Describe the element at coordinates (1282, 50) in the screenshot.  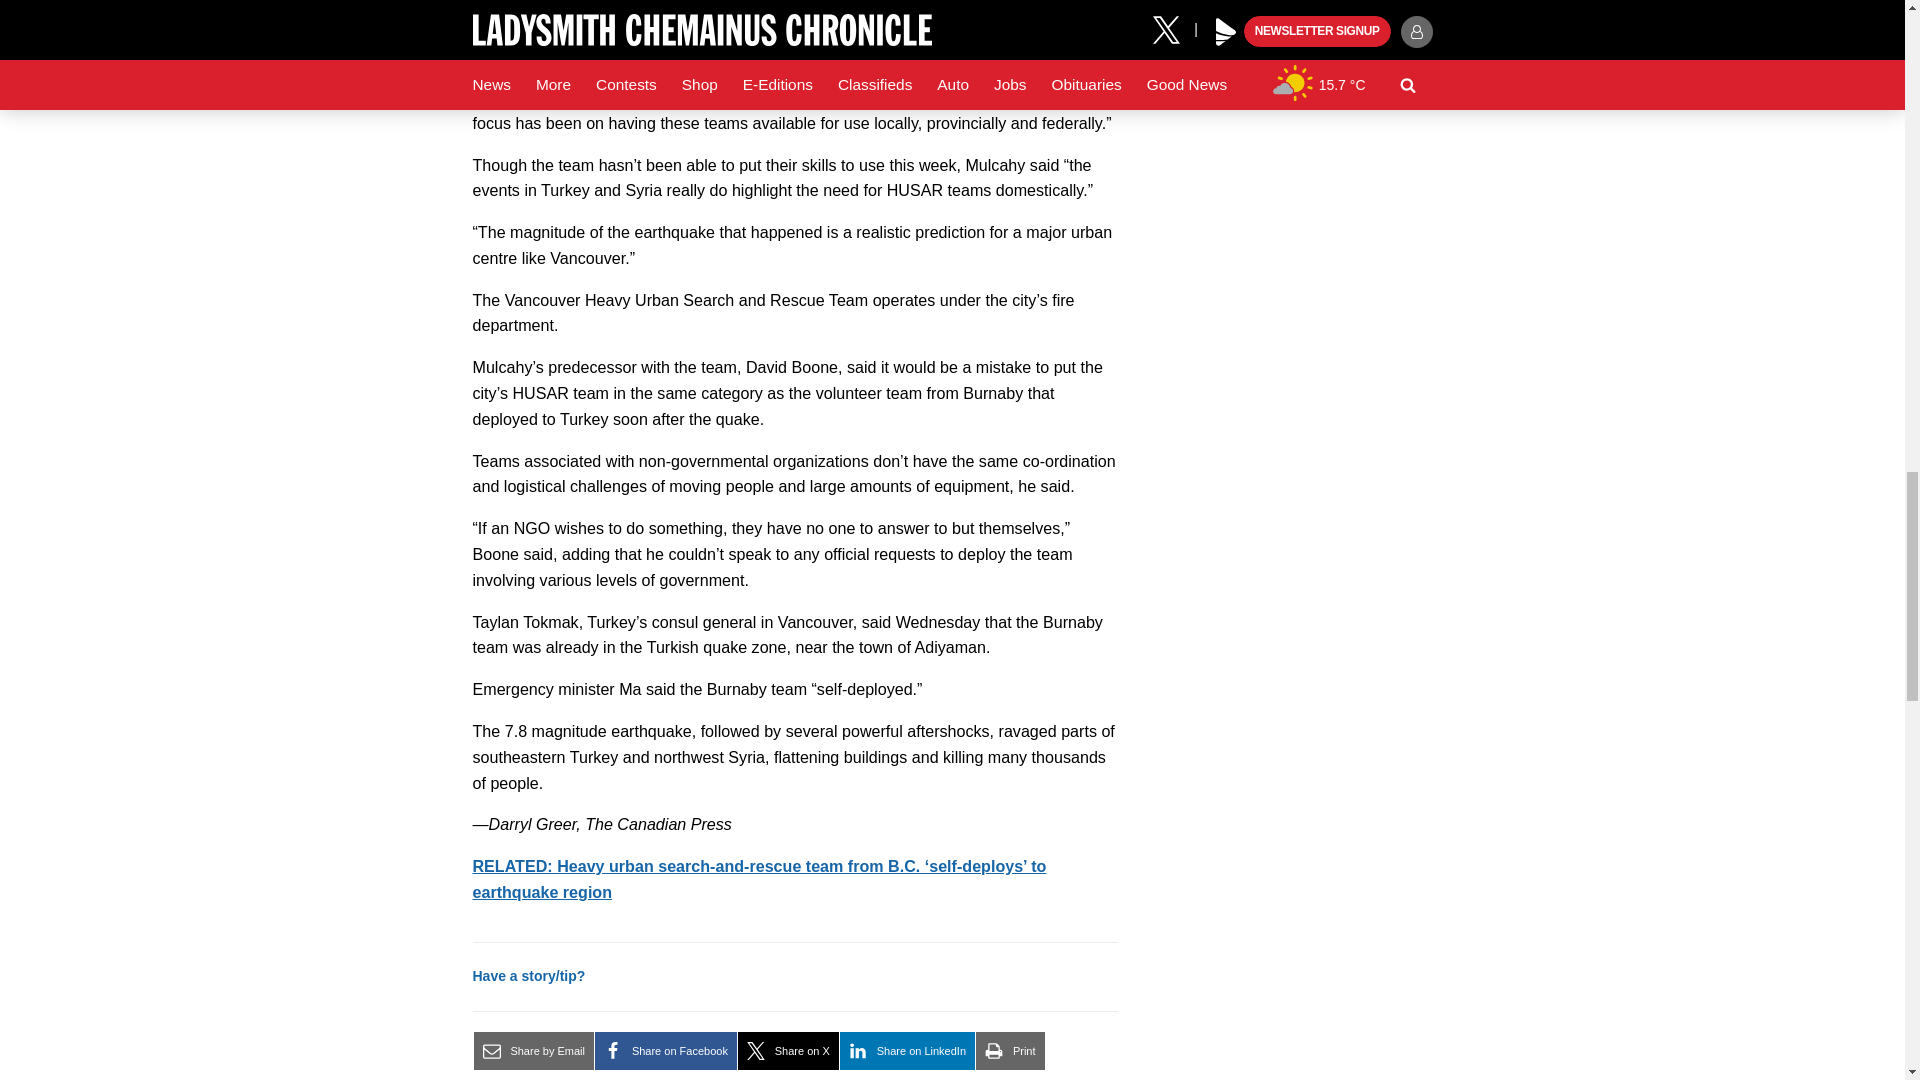
I see `3rd party ad content` at that location.